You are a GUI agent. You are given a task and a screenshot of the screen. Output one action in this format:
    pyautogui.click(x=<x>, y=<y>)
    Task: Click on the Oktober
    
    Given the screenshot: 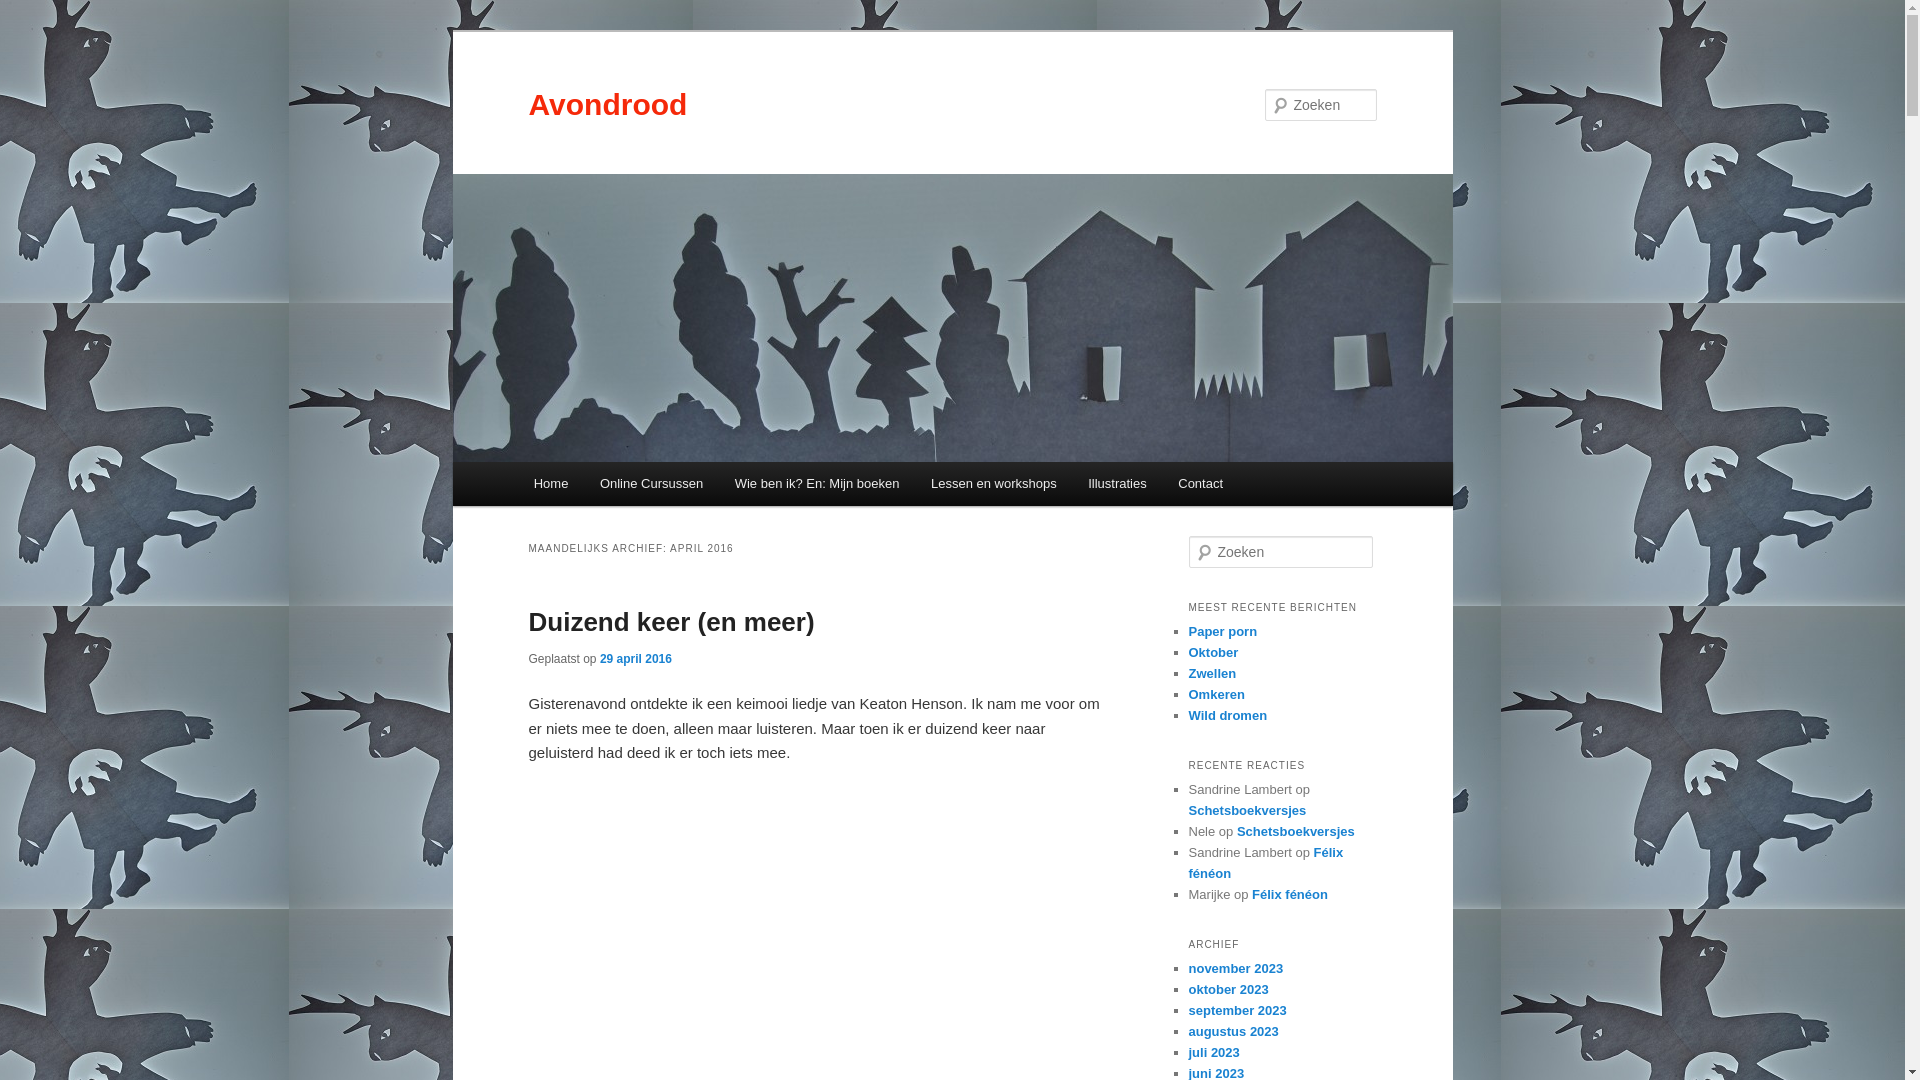 What is the action you would take?
    pyautogui.click(x=1213, y=652)
    